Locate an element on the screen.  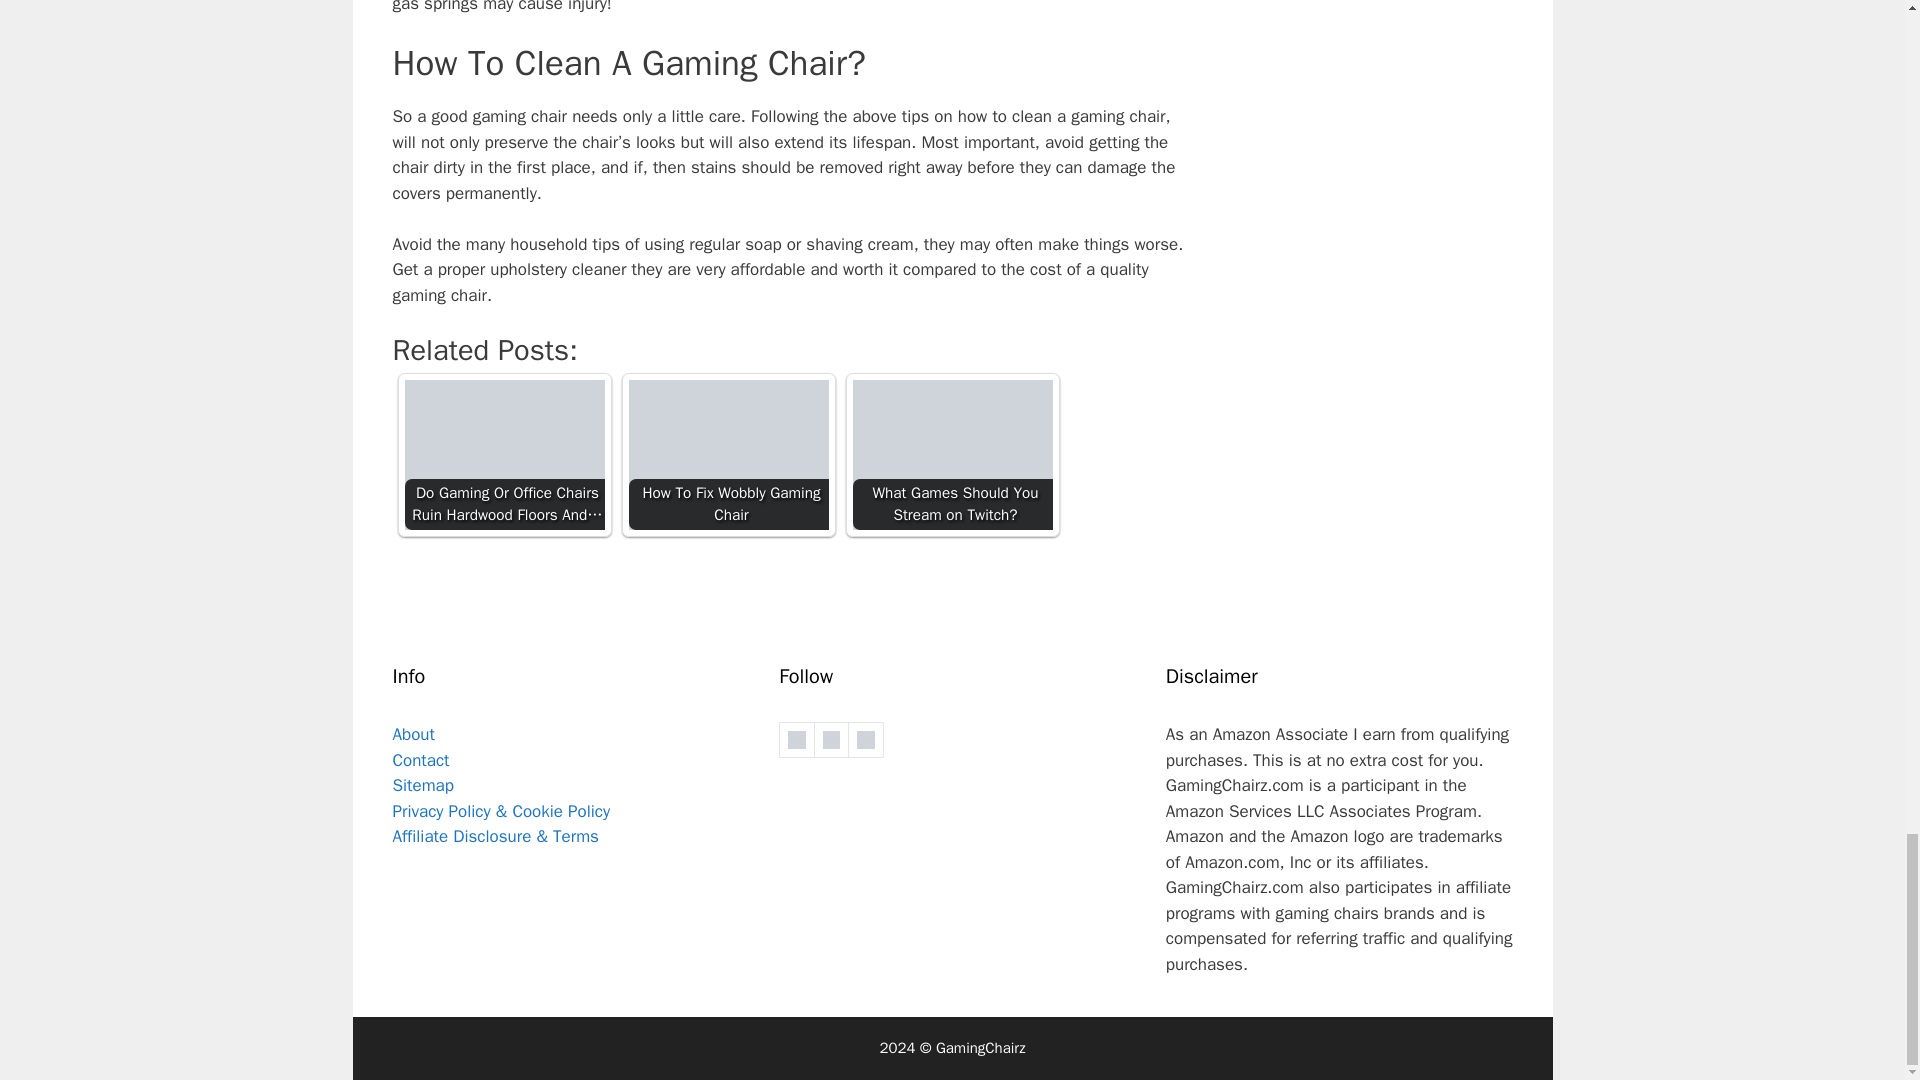
What Games Should You Stream on Twitch? is located at coordinates (952, 455).